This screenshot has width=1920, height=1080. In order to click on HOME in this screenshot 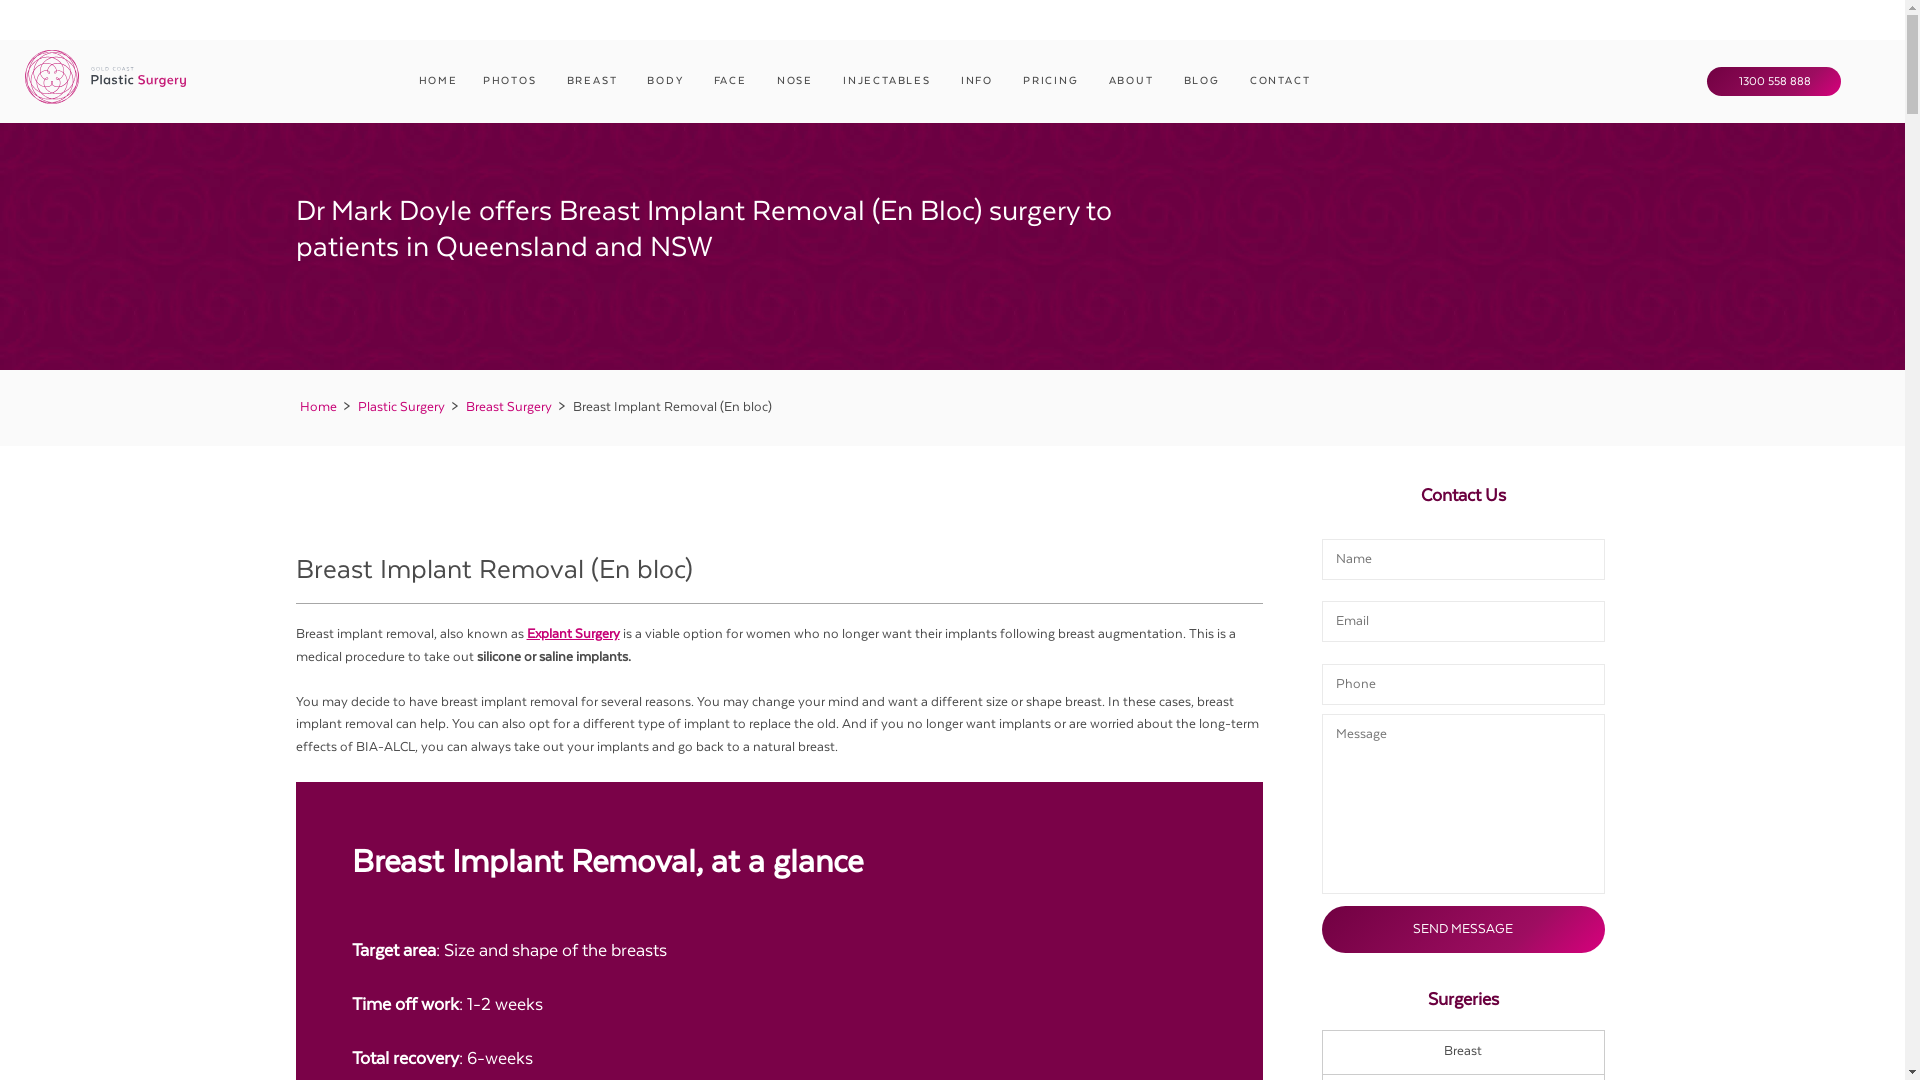, I will do `click(438, 81)`.